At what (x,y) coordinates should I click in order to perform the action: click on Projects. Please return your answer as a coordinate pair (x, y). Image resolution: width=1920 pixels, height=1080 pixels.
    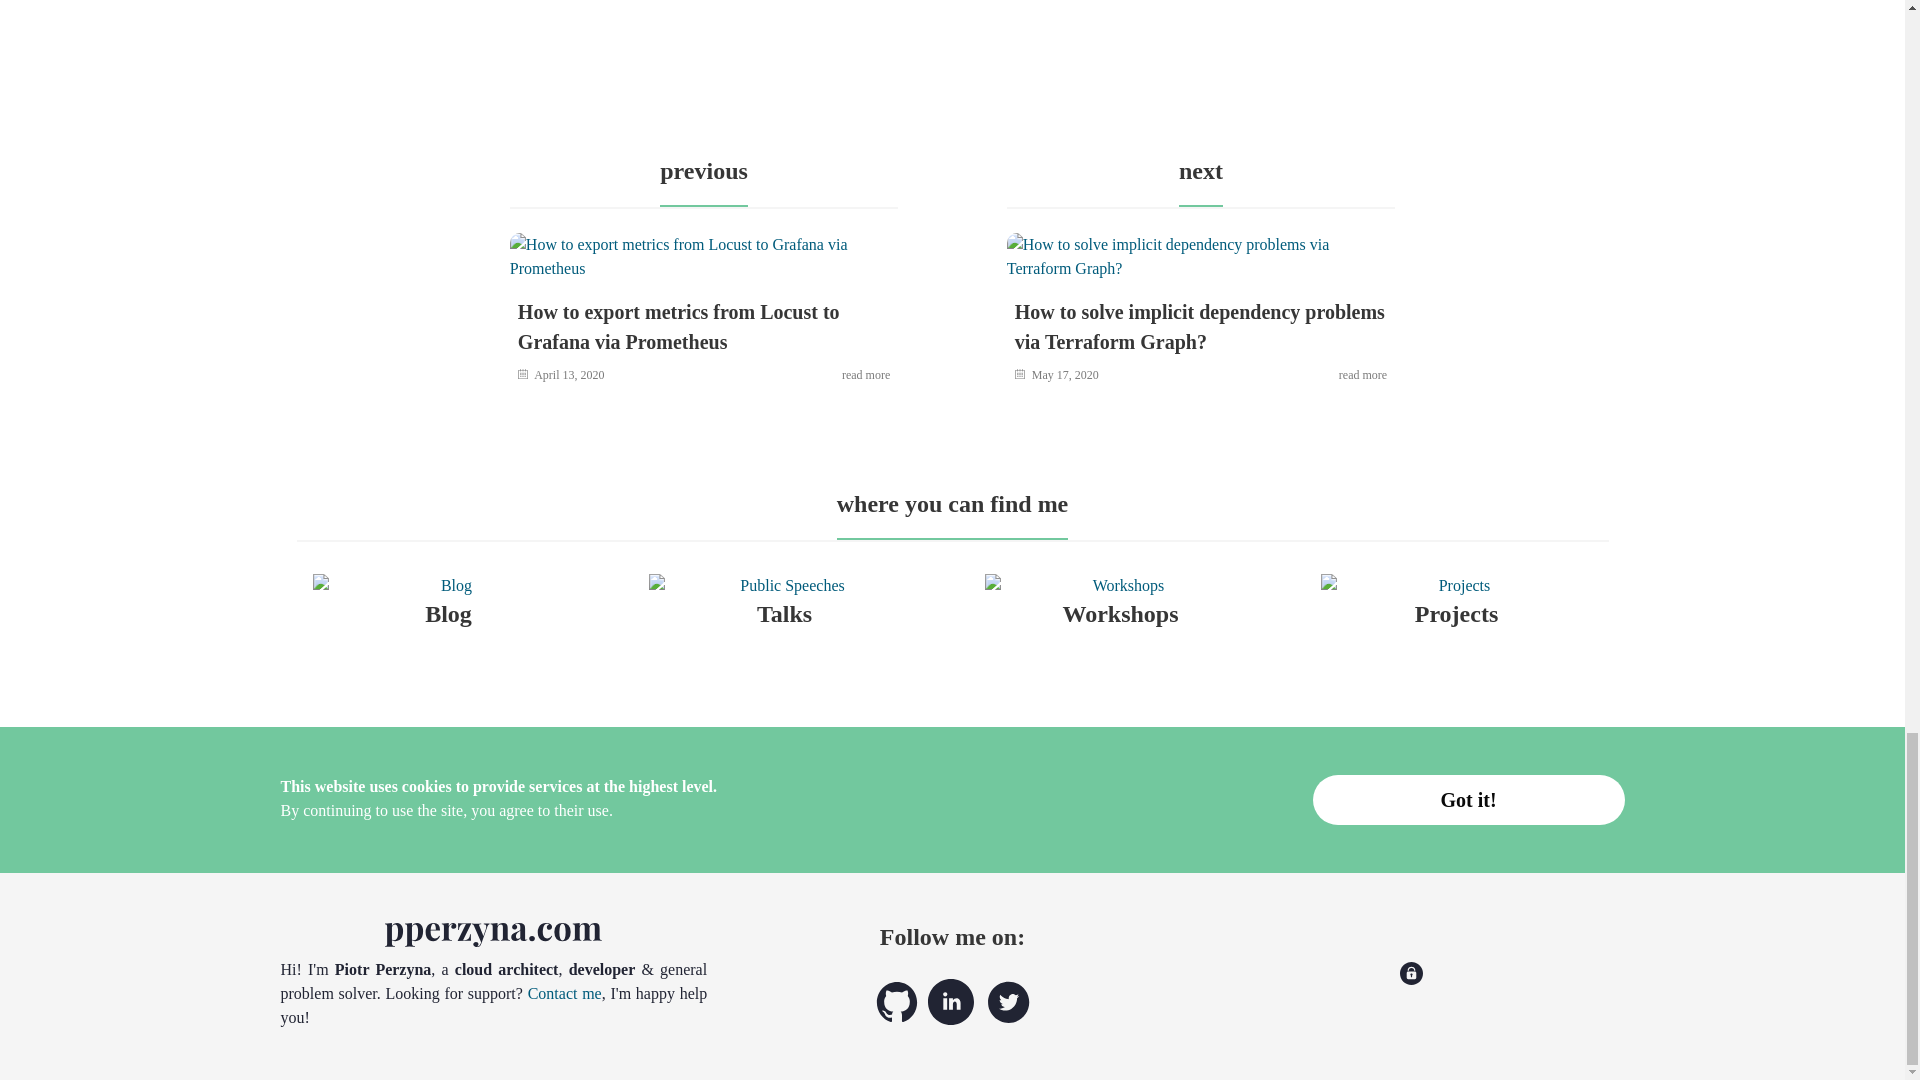
    Looking at the image, I should click on (1456, 599).